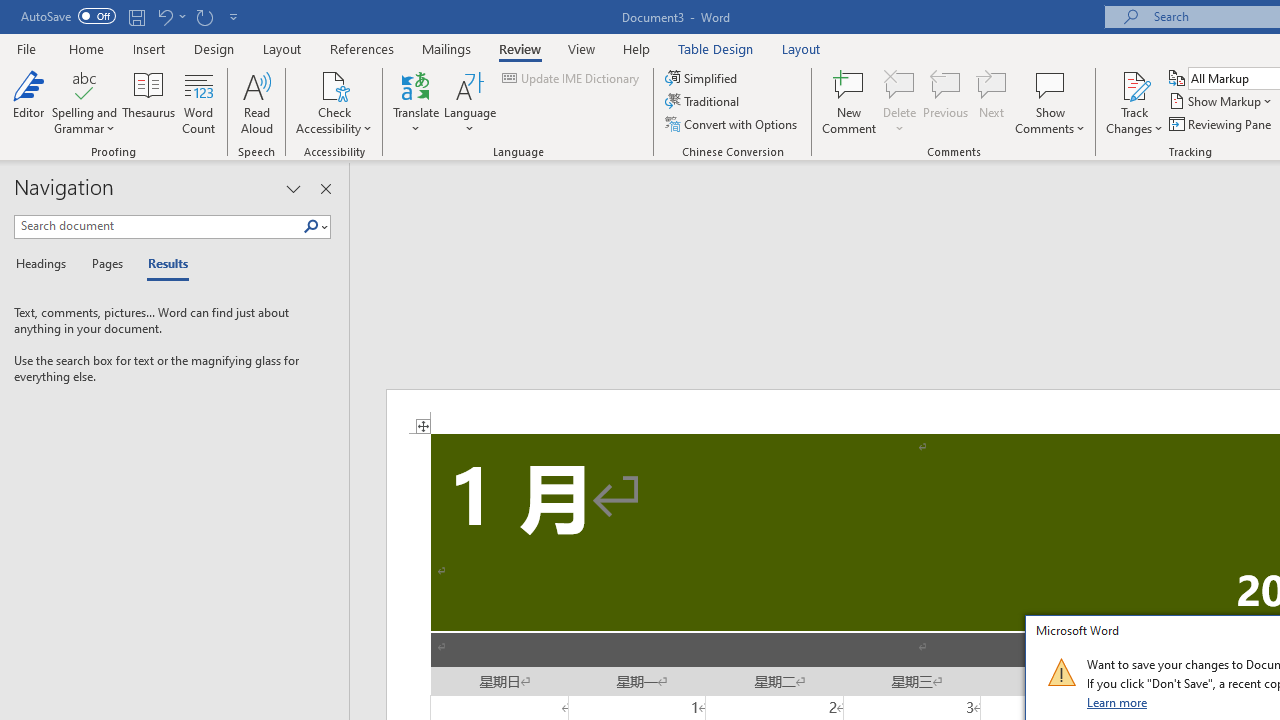 The image size is (1280, 720). I want to click on New Comment, so click(850, 102).